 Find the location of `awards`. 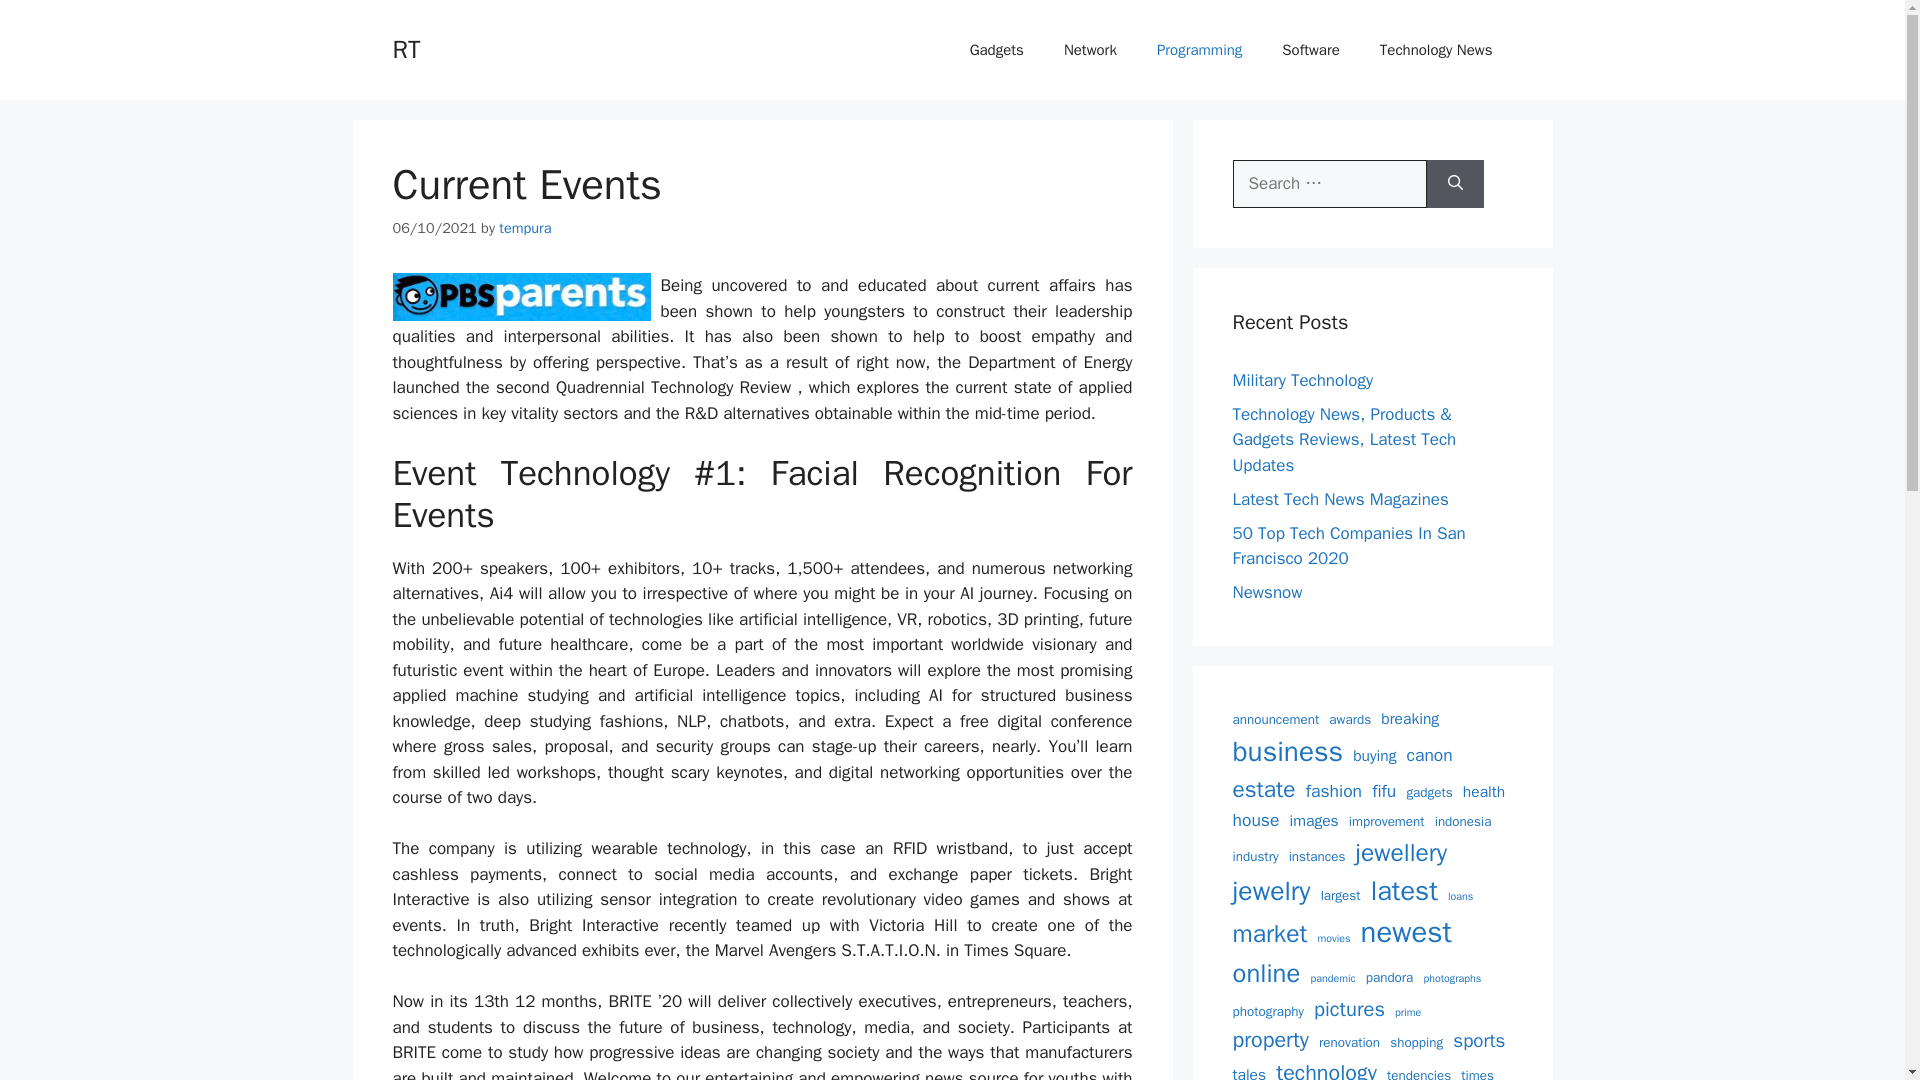

awards is located at coordinates (1349, 720).